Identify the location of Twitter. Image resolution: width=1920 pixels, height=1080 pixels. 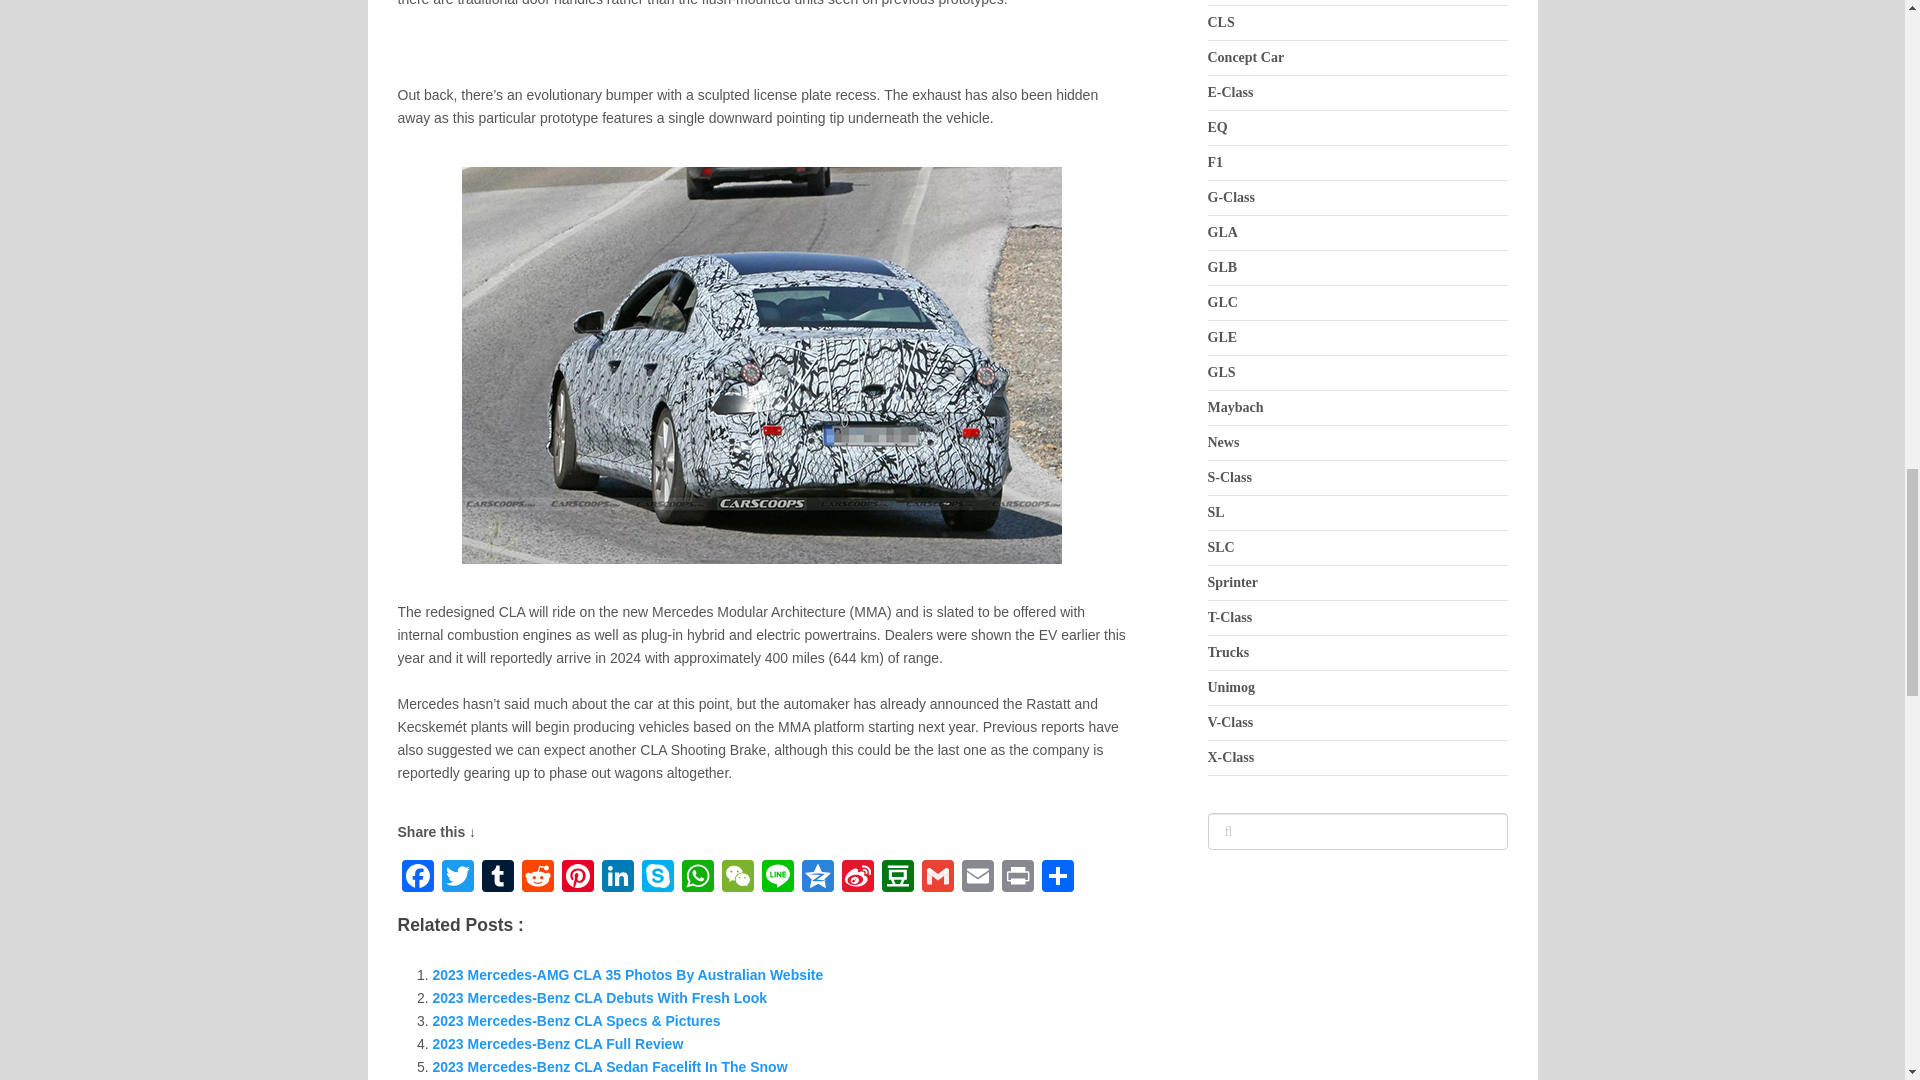
(458, 878).